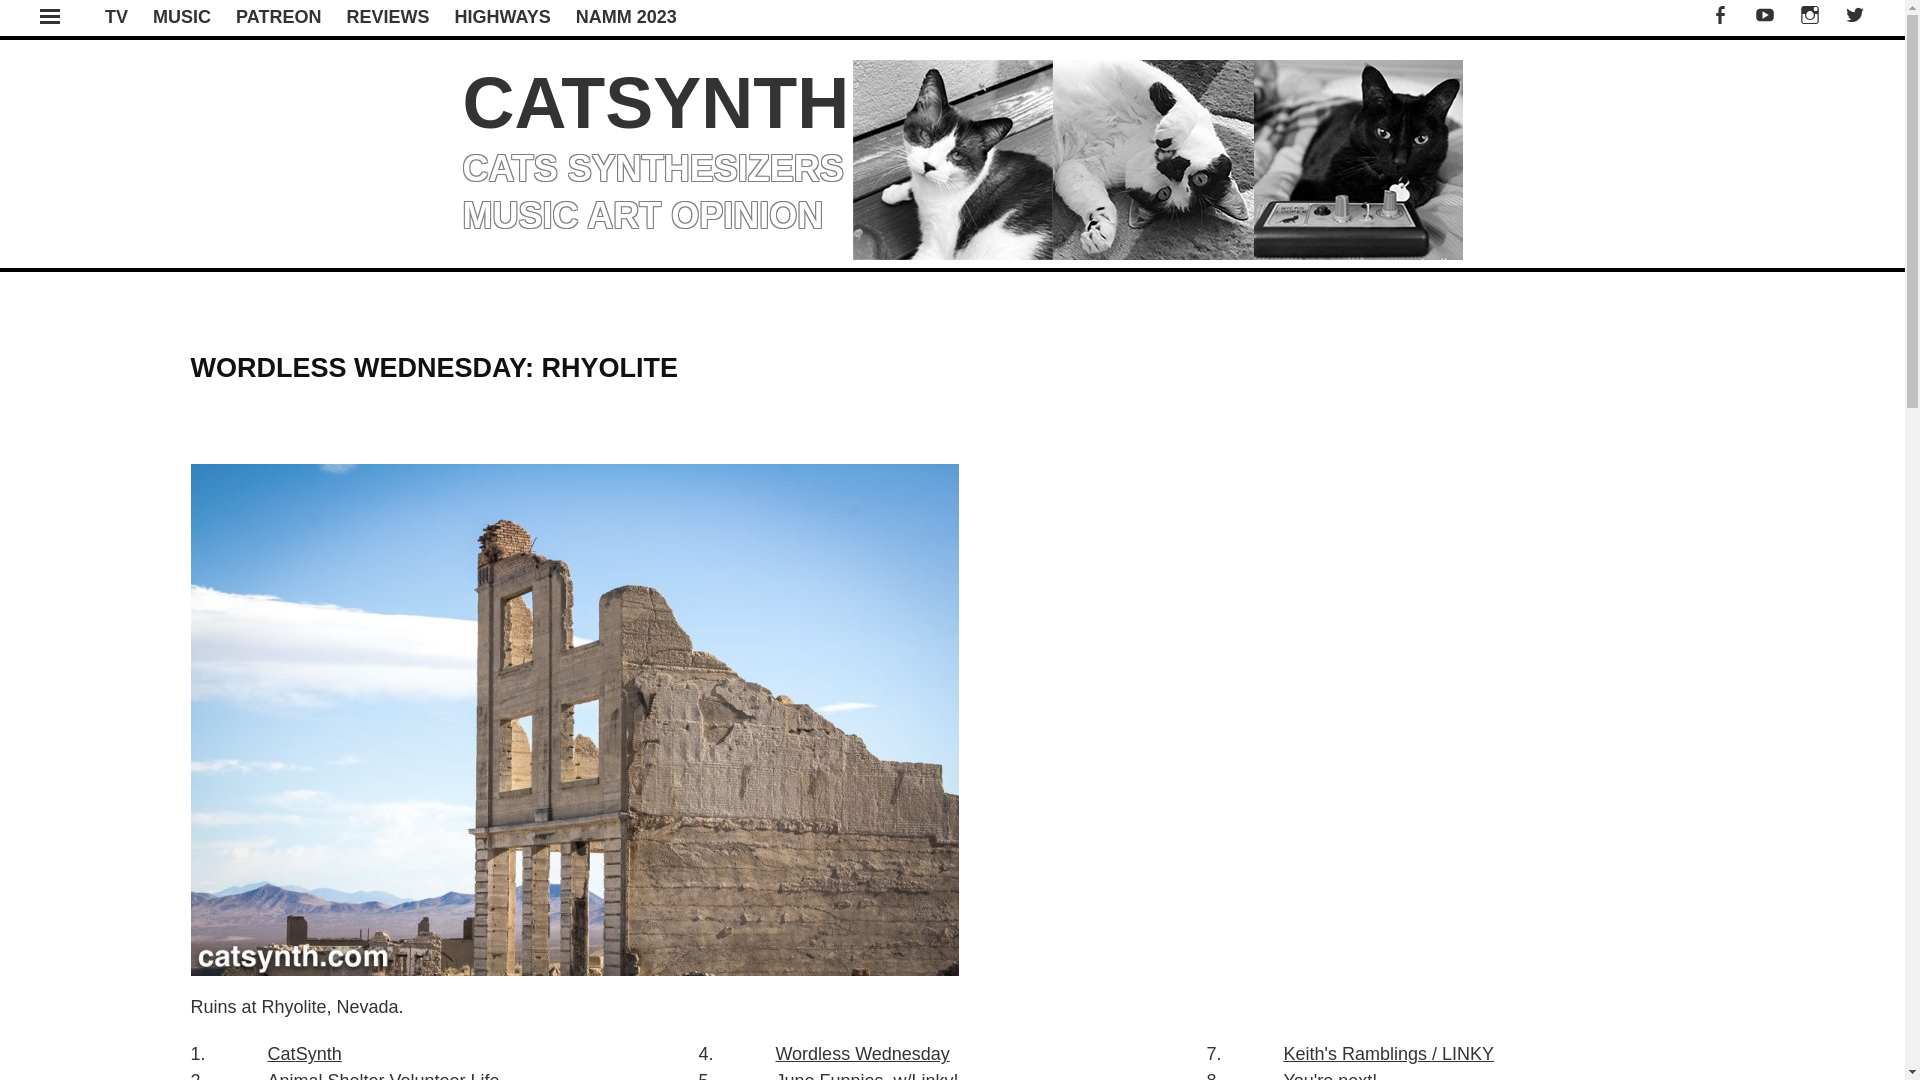  What do you see at coordinates (182, 16) in the screenshot?
I see `MUSIC` at bounding box center [182, 16].